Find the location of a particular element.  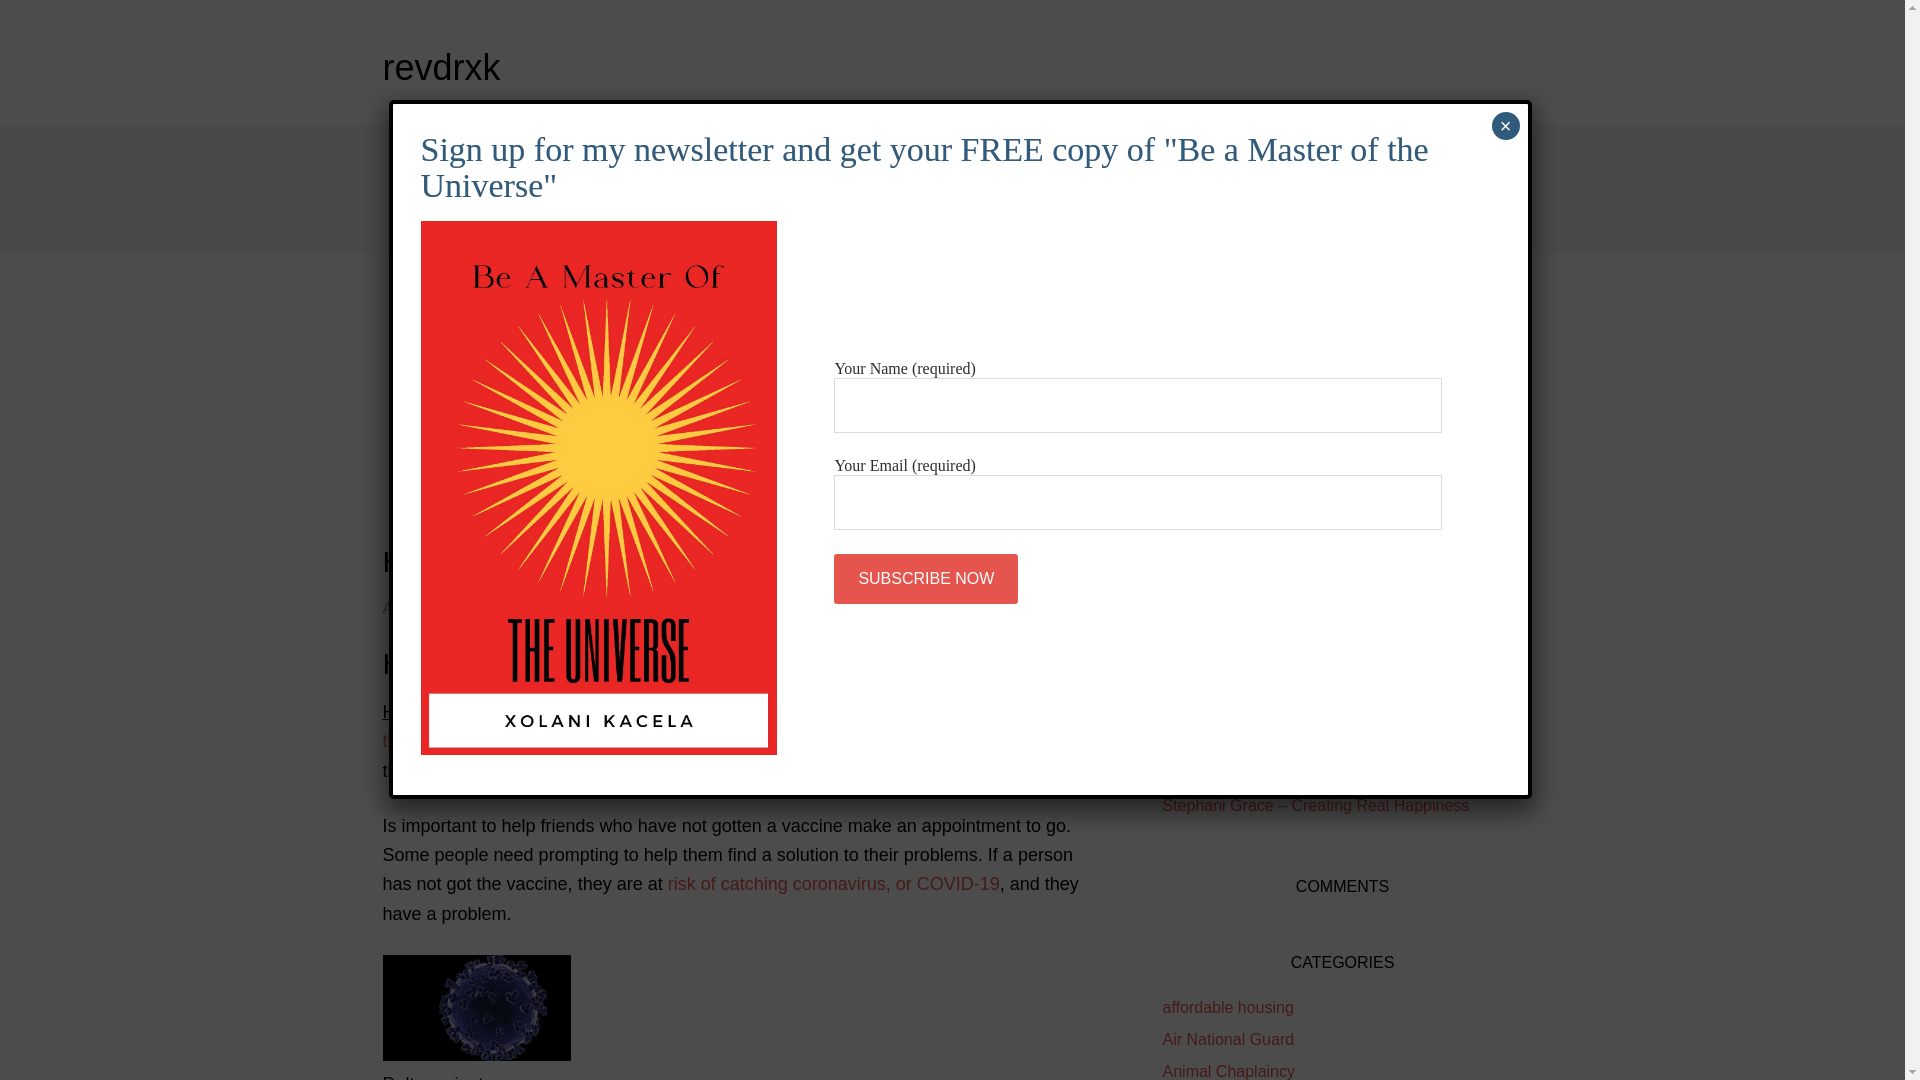

CONTACT is located at coordinates (542, 222).